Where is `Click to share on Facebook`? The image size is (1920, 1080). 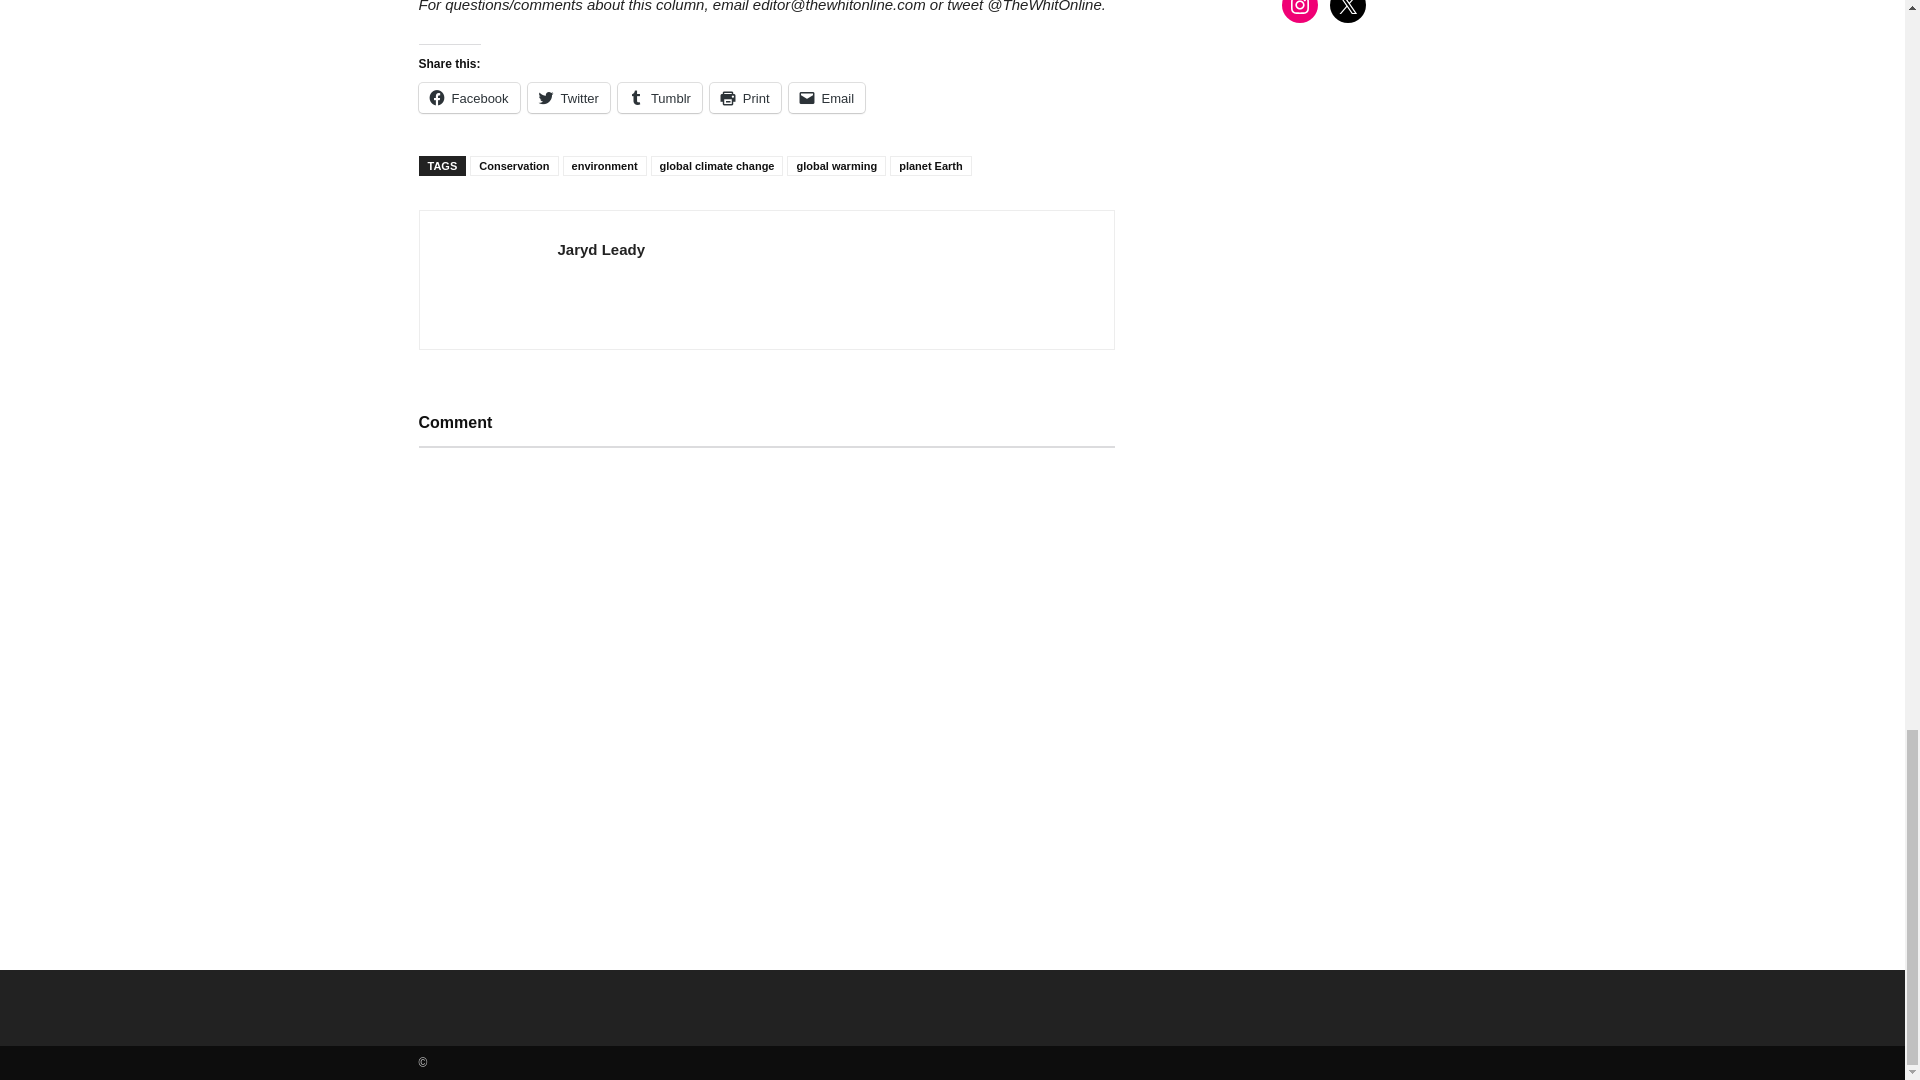 Click to share on Facebook is located at coordinates (468, 98).